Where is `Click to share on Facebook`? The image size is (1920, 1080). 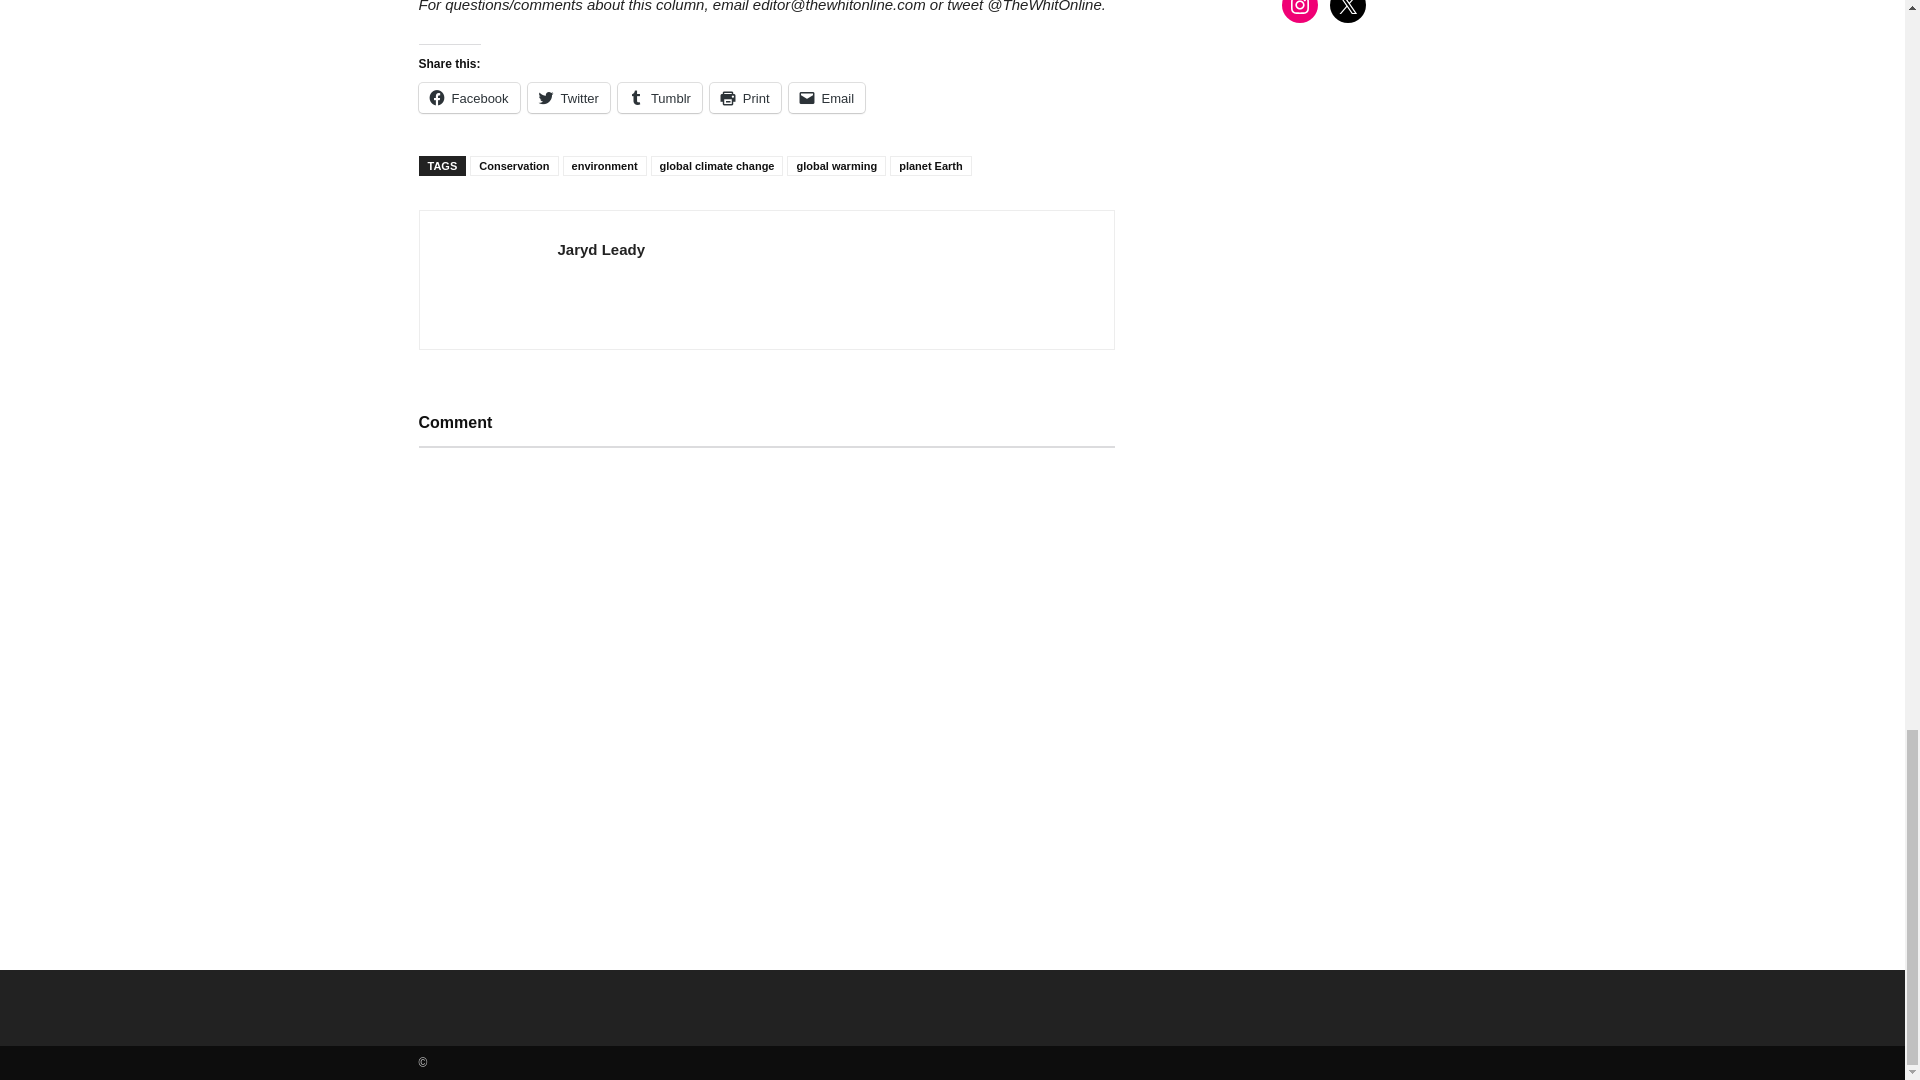 Click to share on Facebook is located at coordinates (468, 98).